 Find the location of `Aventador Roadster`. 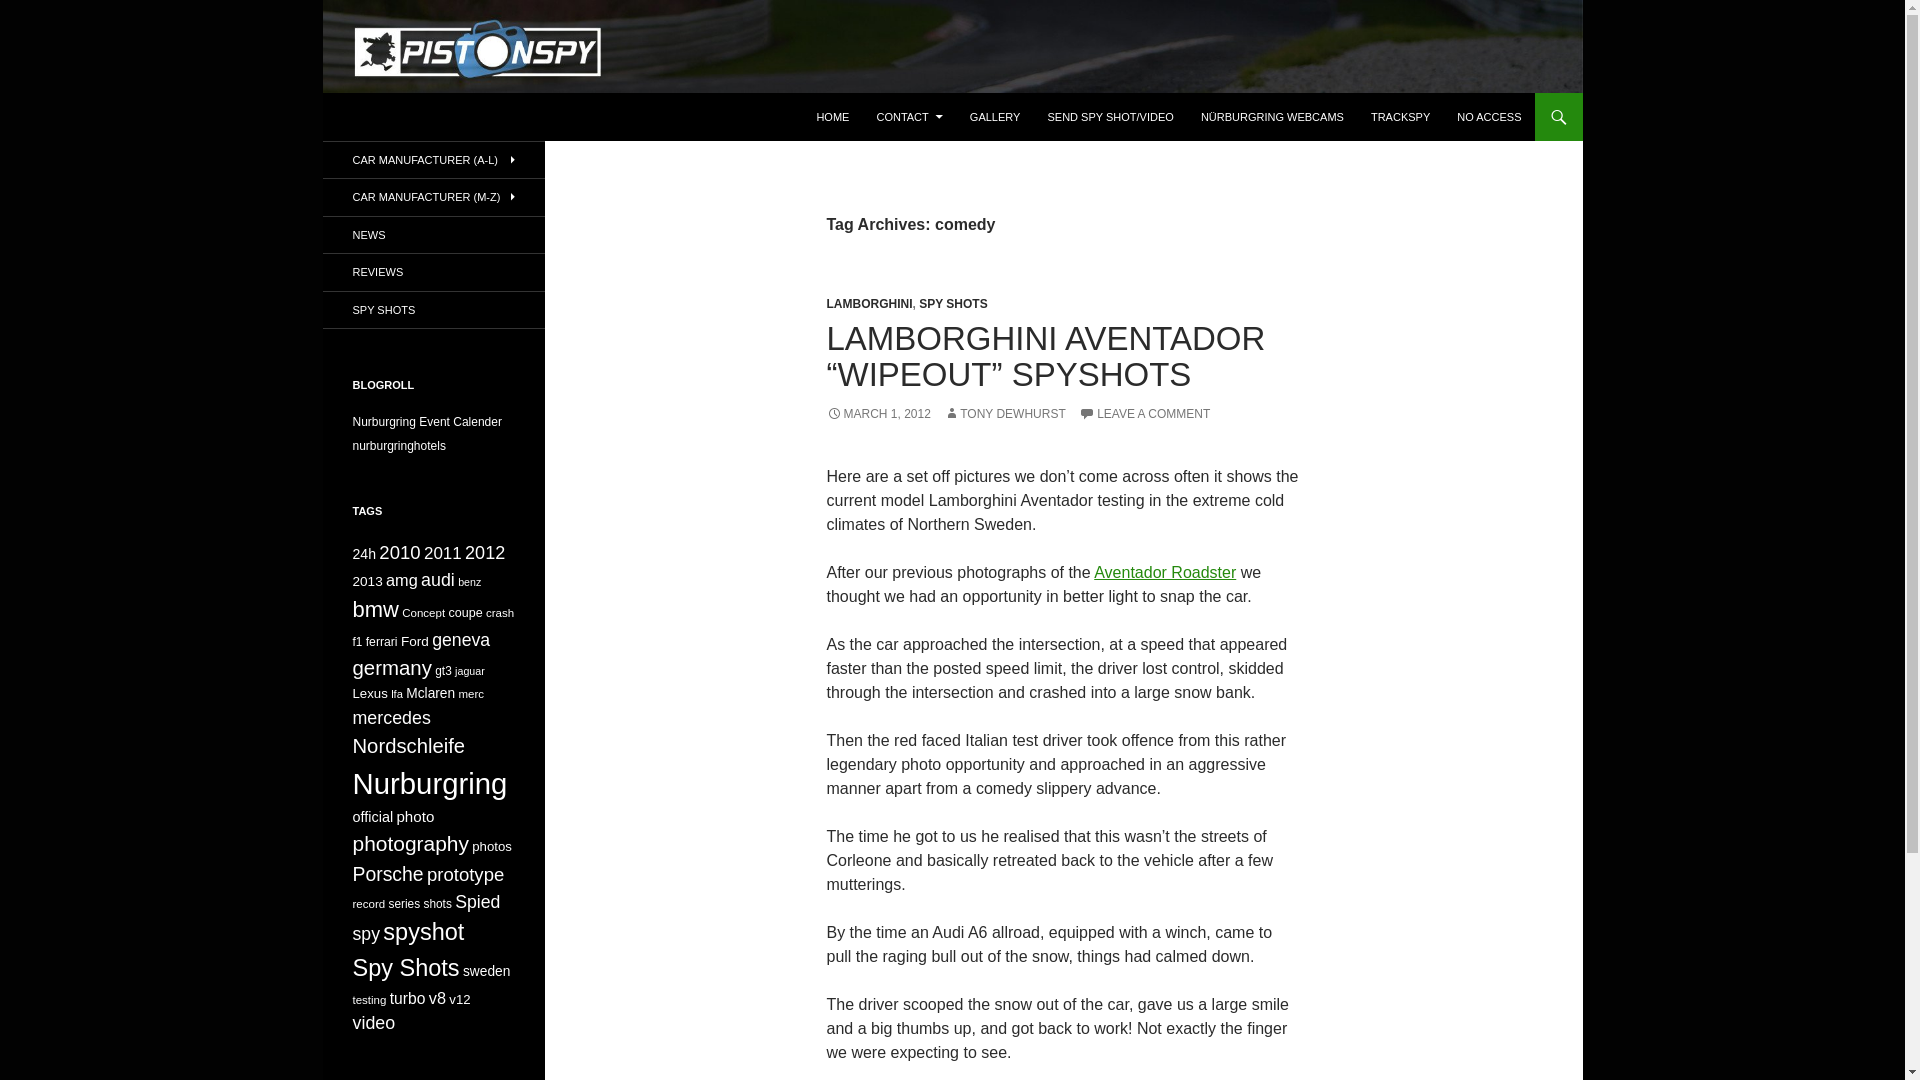

Aventador Roadster is located at coordinates (1165, 572).